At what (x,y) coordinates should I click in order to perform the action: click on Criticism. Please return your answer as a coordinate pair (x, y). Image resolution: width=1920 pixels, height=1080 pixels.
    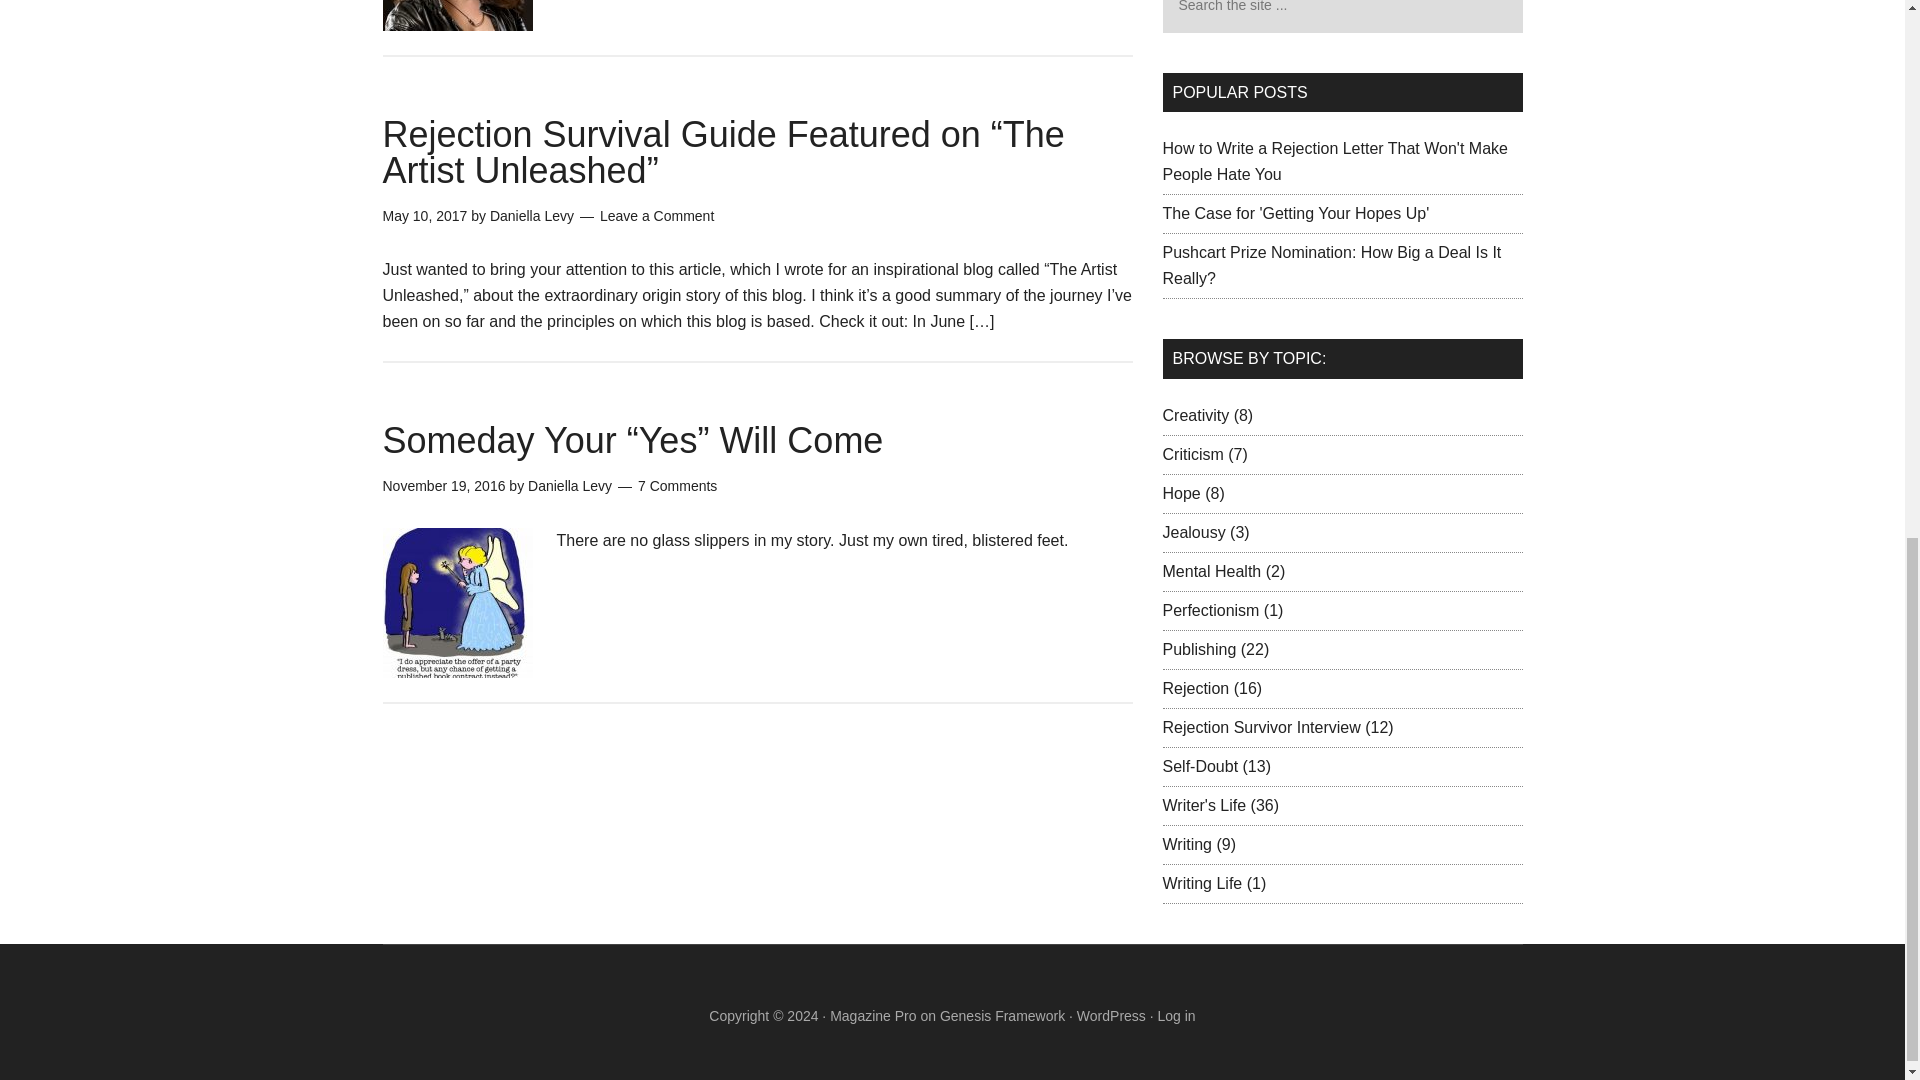
    Looking at the image, I should click on (1192, 454).